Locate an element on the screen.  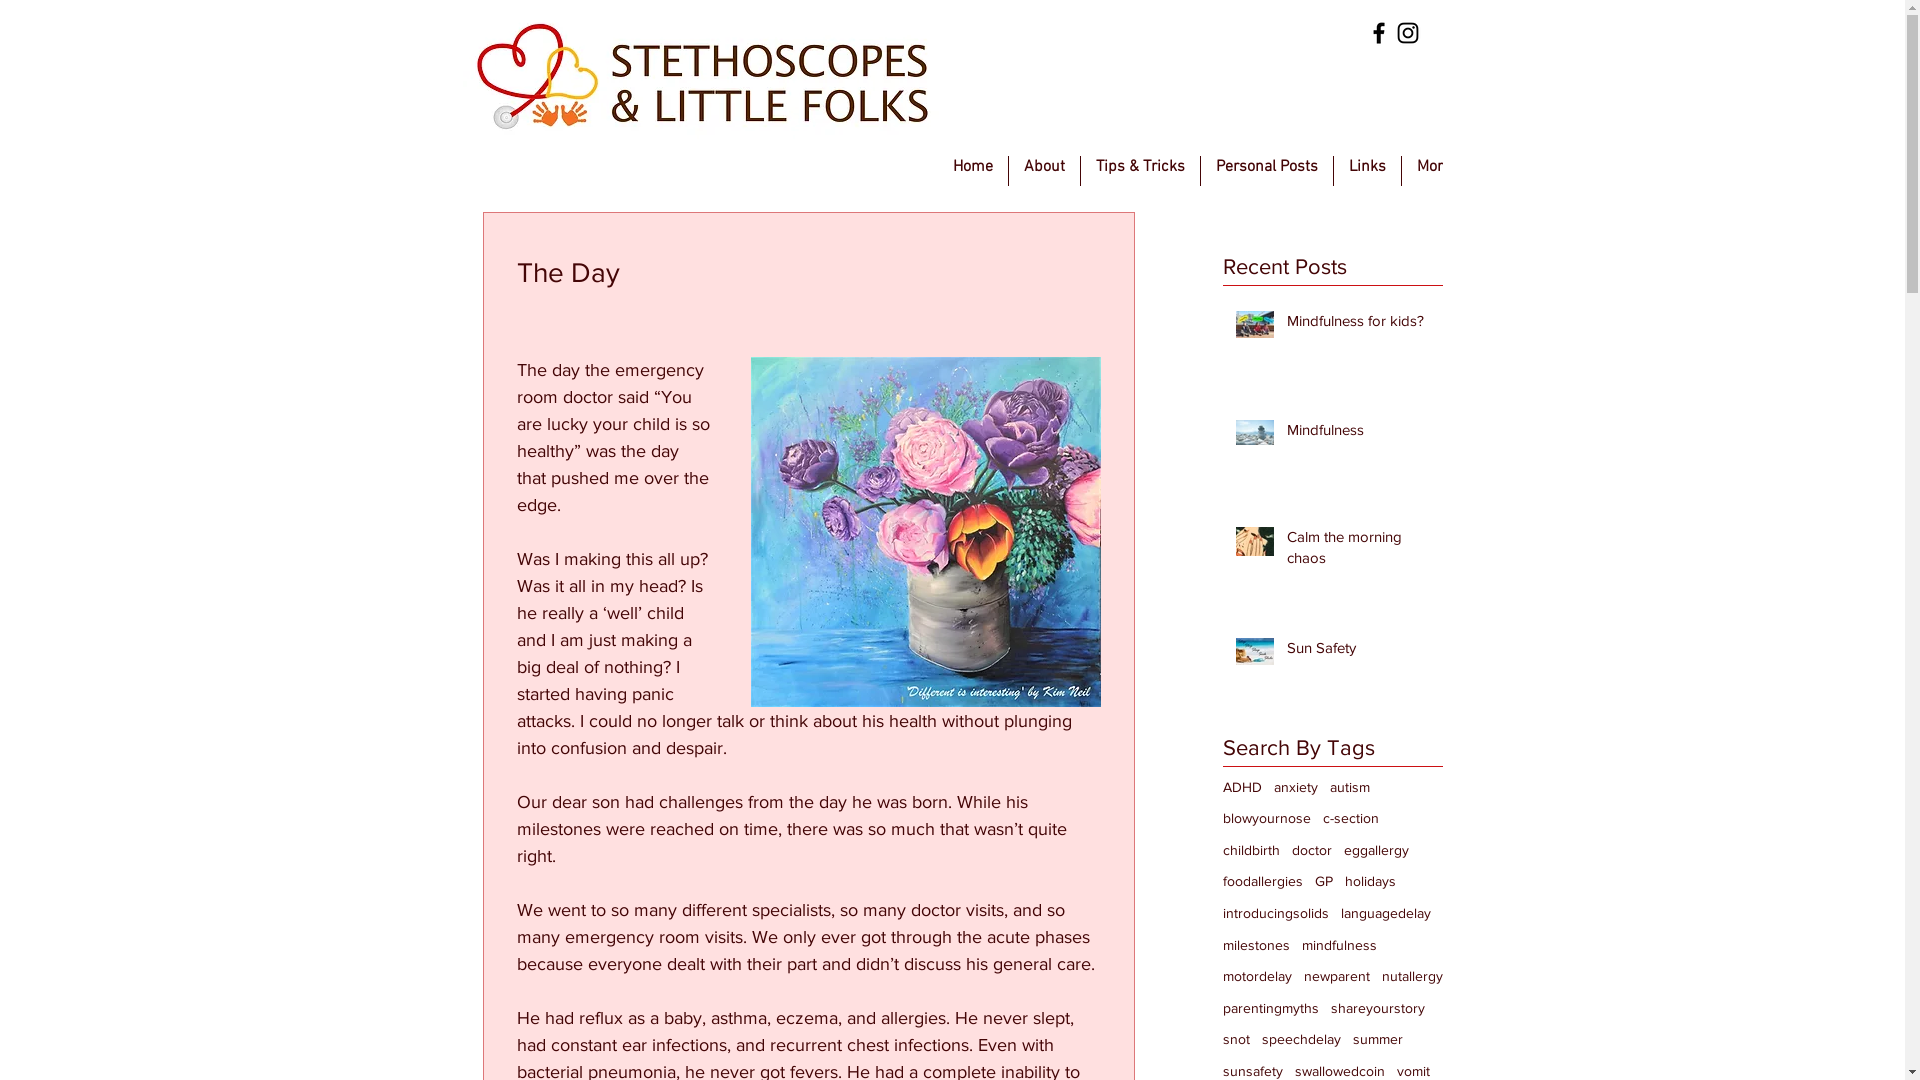
newparent is located at coordinates (1337, 977).